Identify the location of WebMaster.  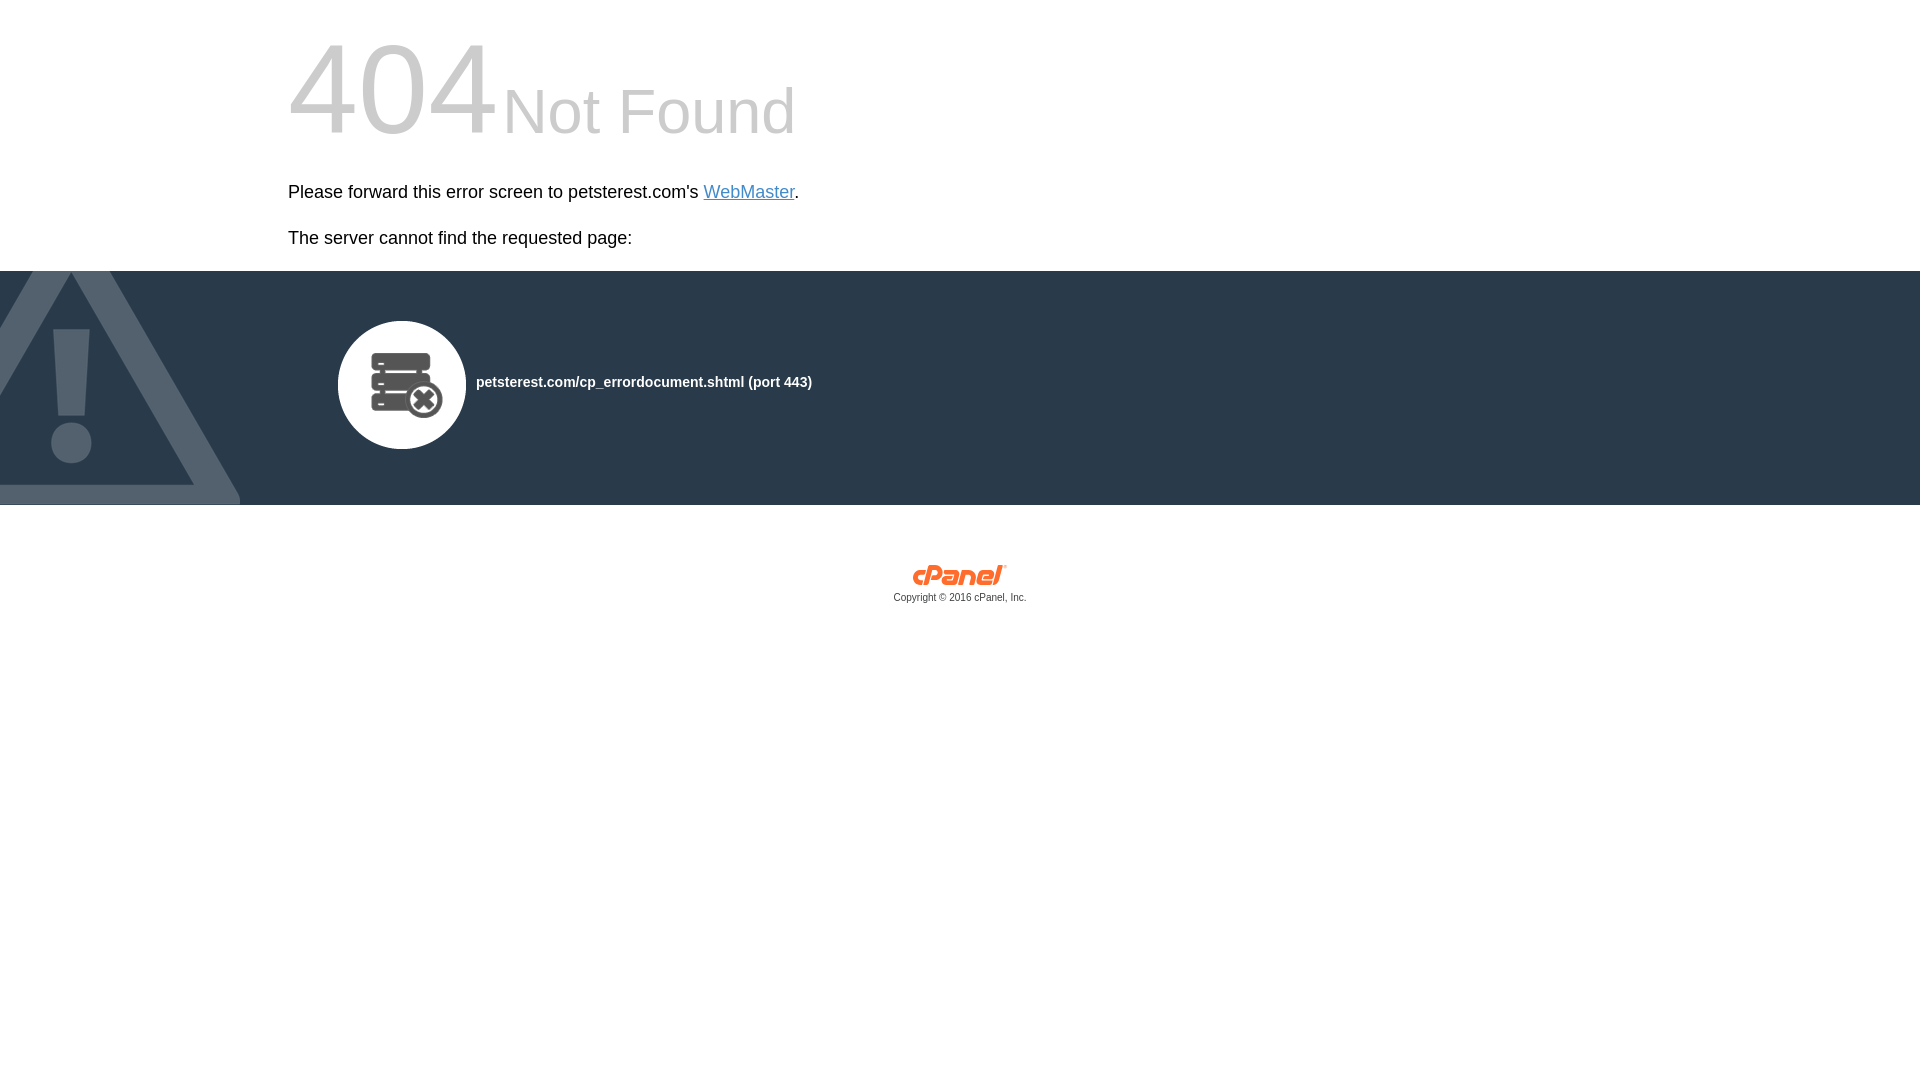
(749, 192).